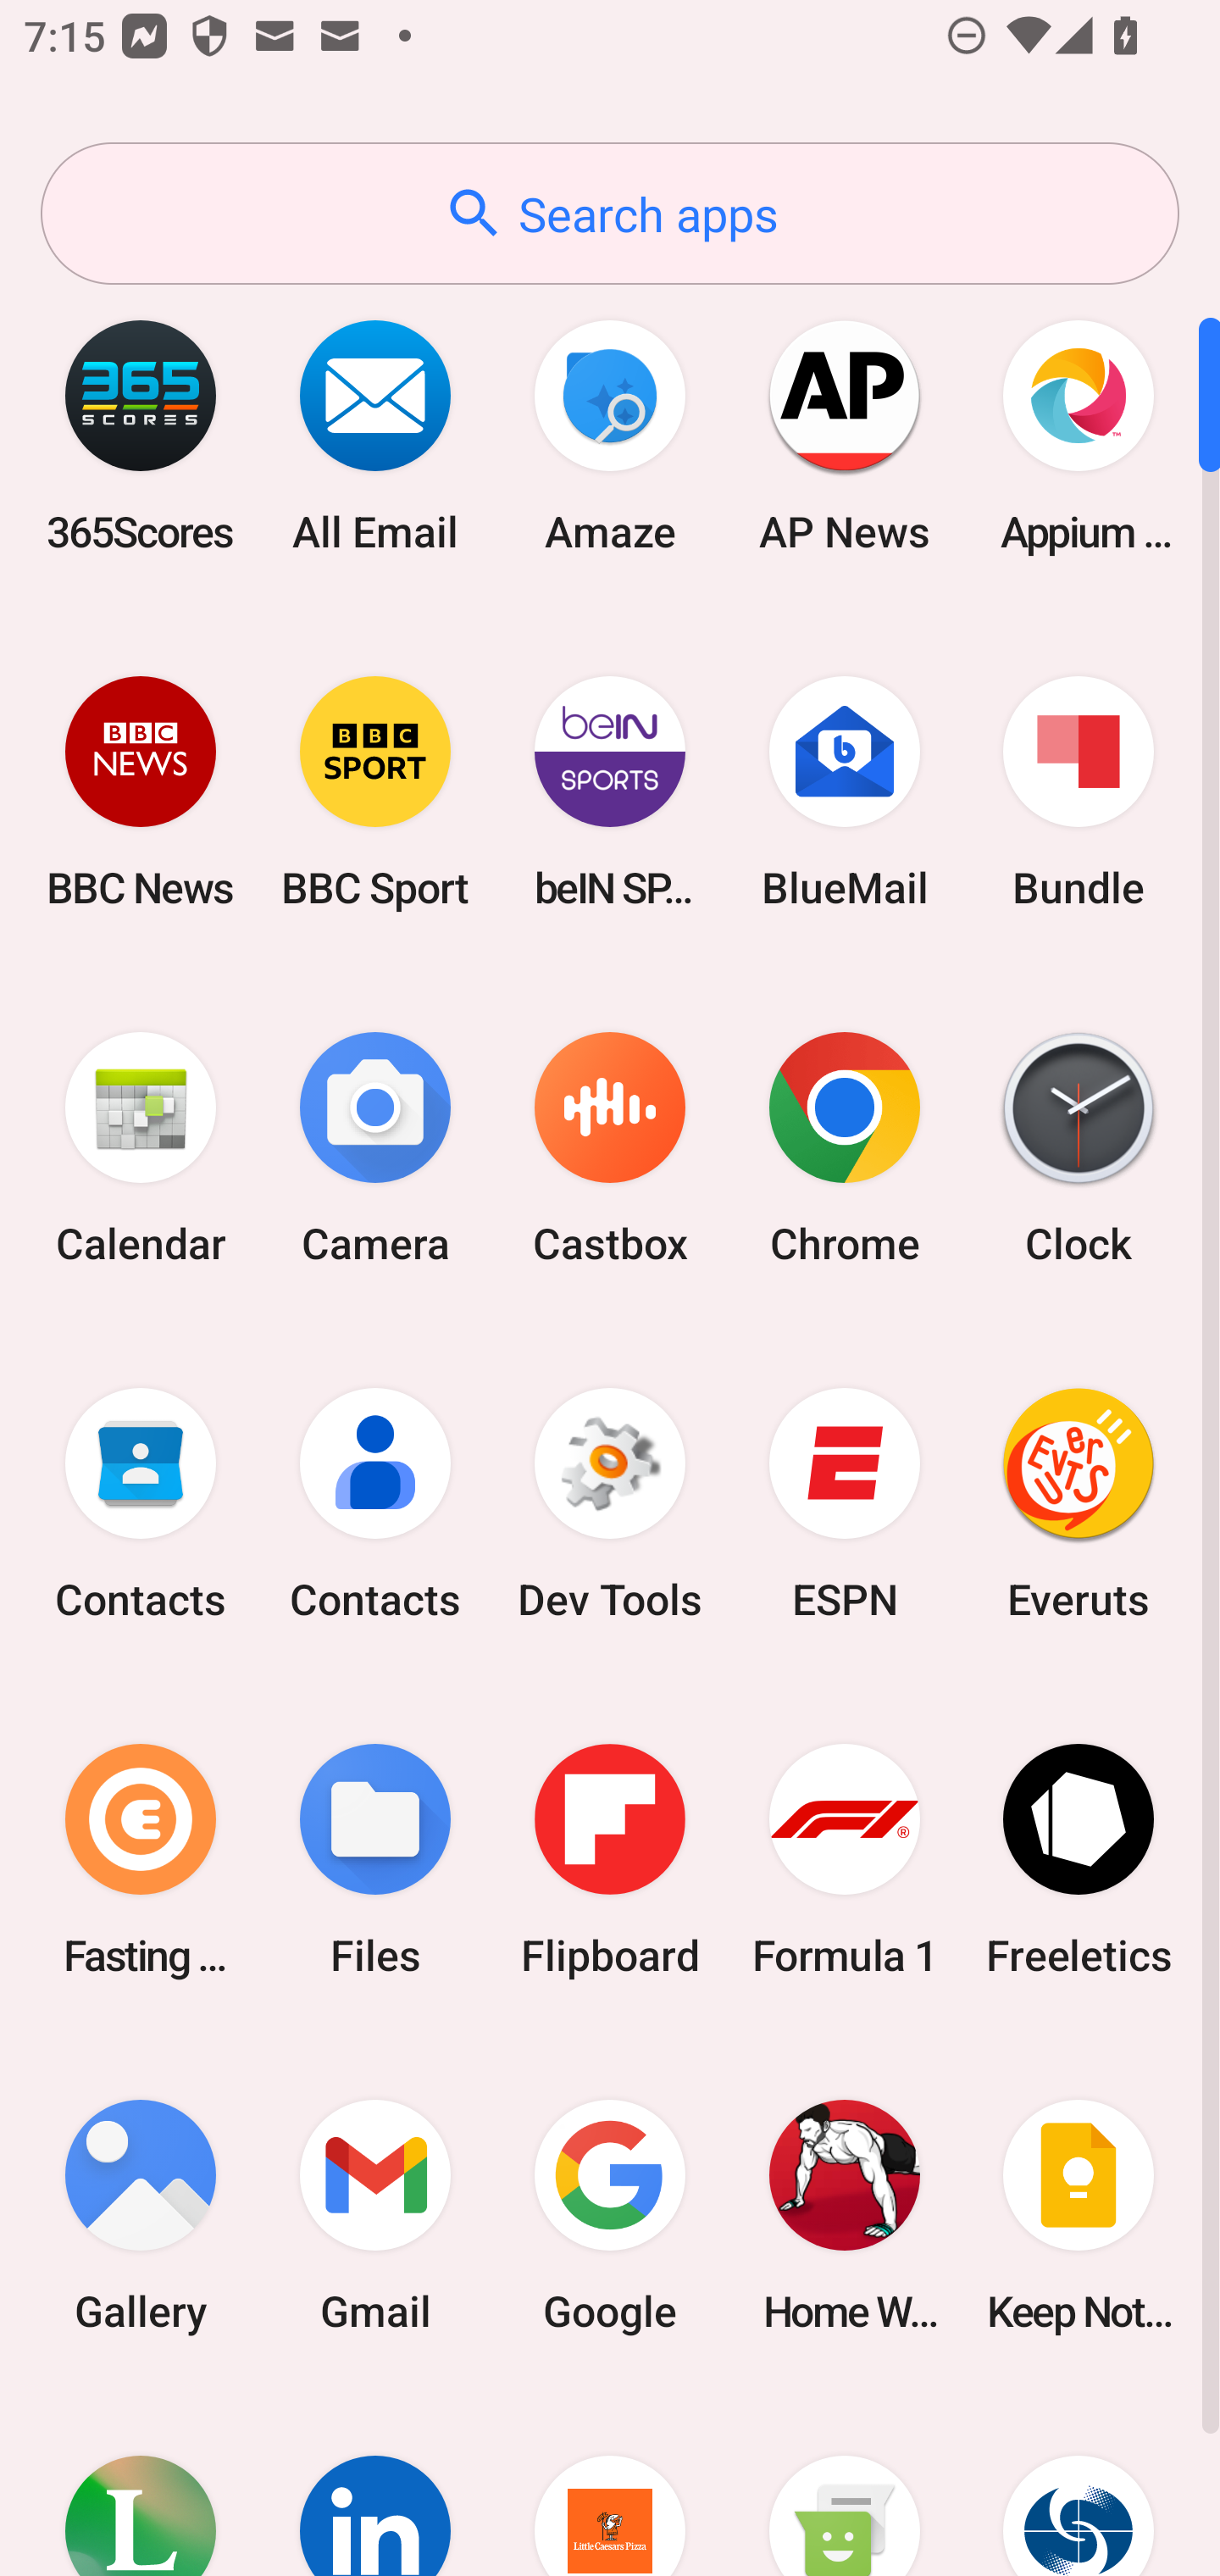  Describe the element at coordinates (844, 2215) in the screenshot. I see `Home Workout` at that location.